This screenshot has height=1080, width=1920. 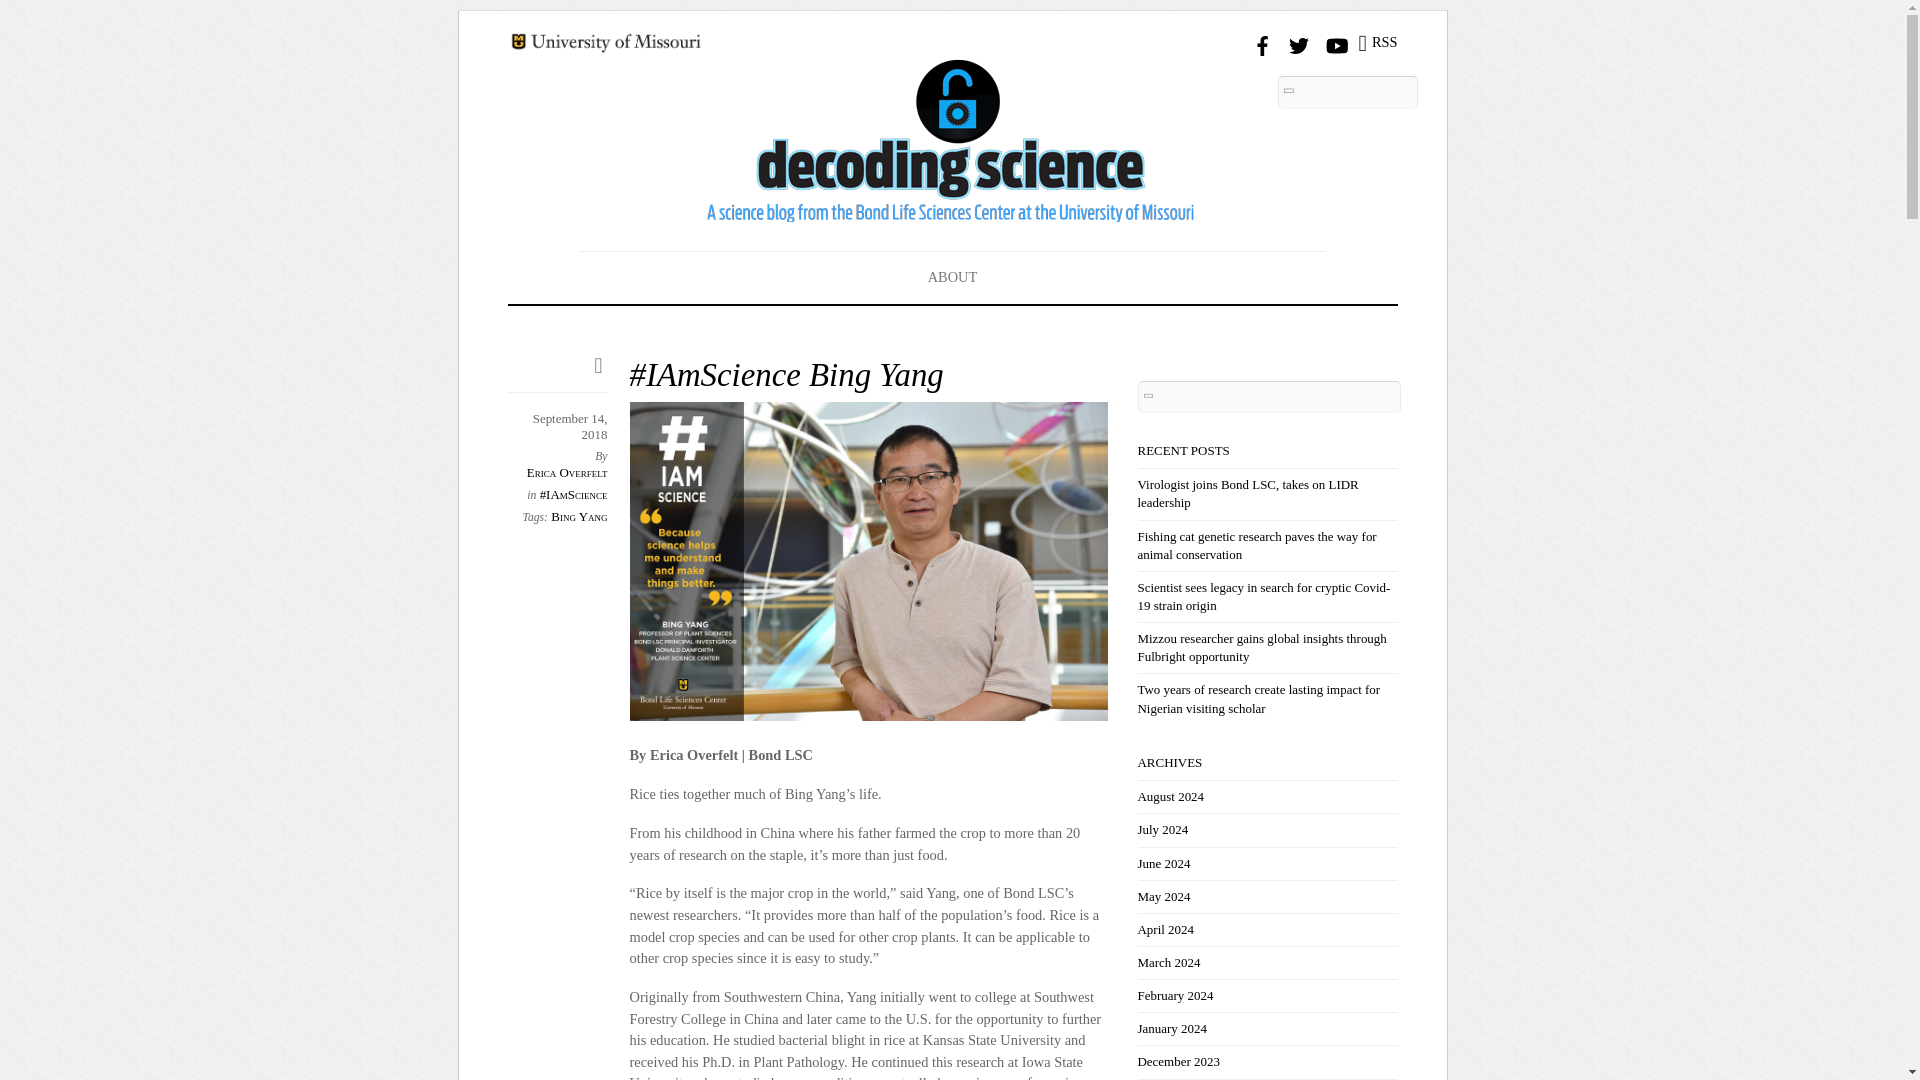 I want to click on March 2024, so click(x=1170, y=962).